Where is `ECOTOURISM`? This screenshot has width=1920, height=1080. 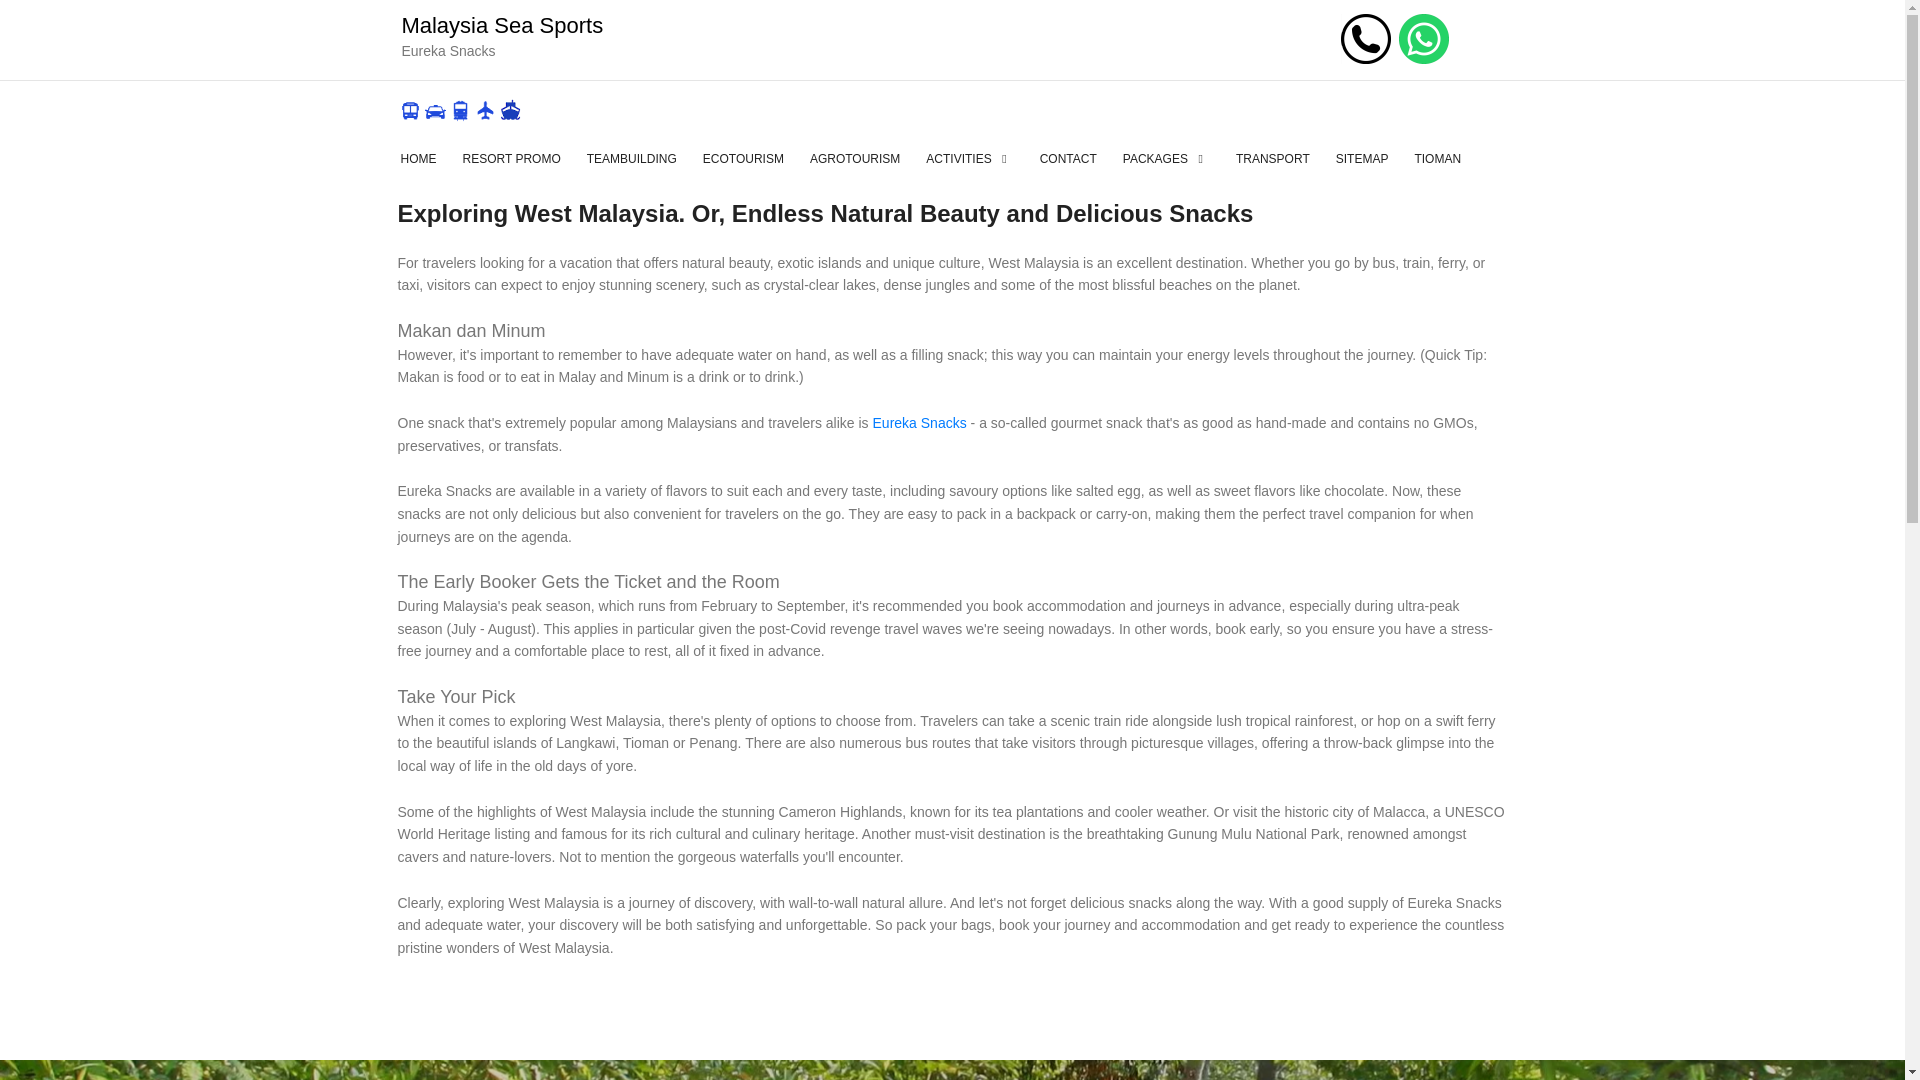 ECOTOURISM is located at coordinates (743, 158).